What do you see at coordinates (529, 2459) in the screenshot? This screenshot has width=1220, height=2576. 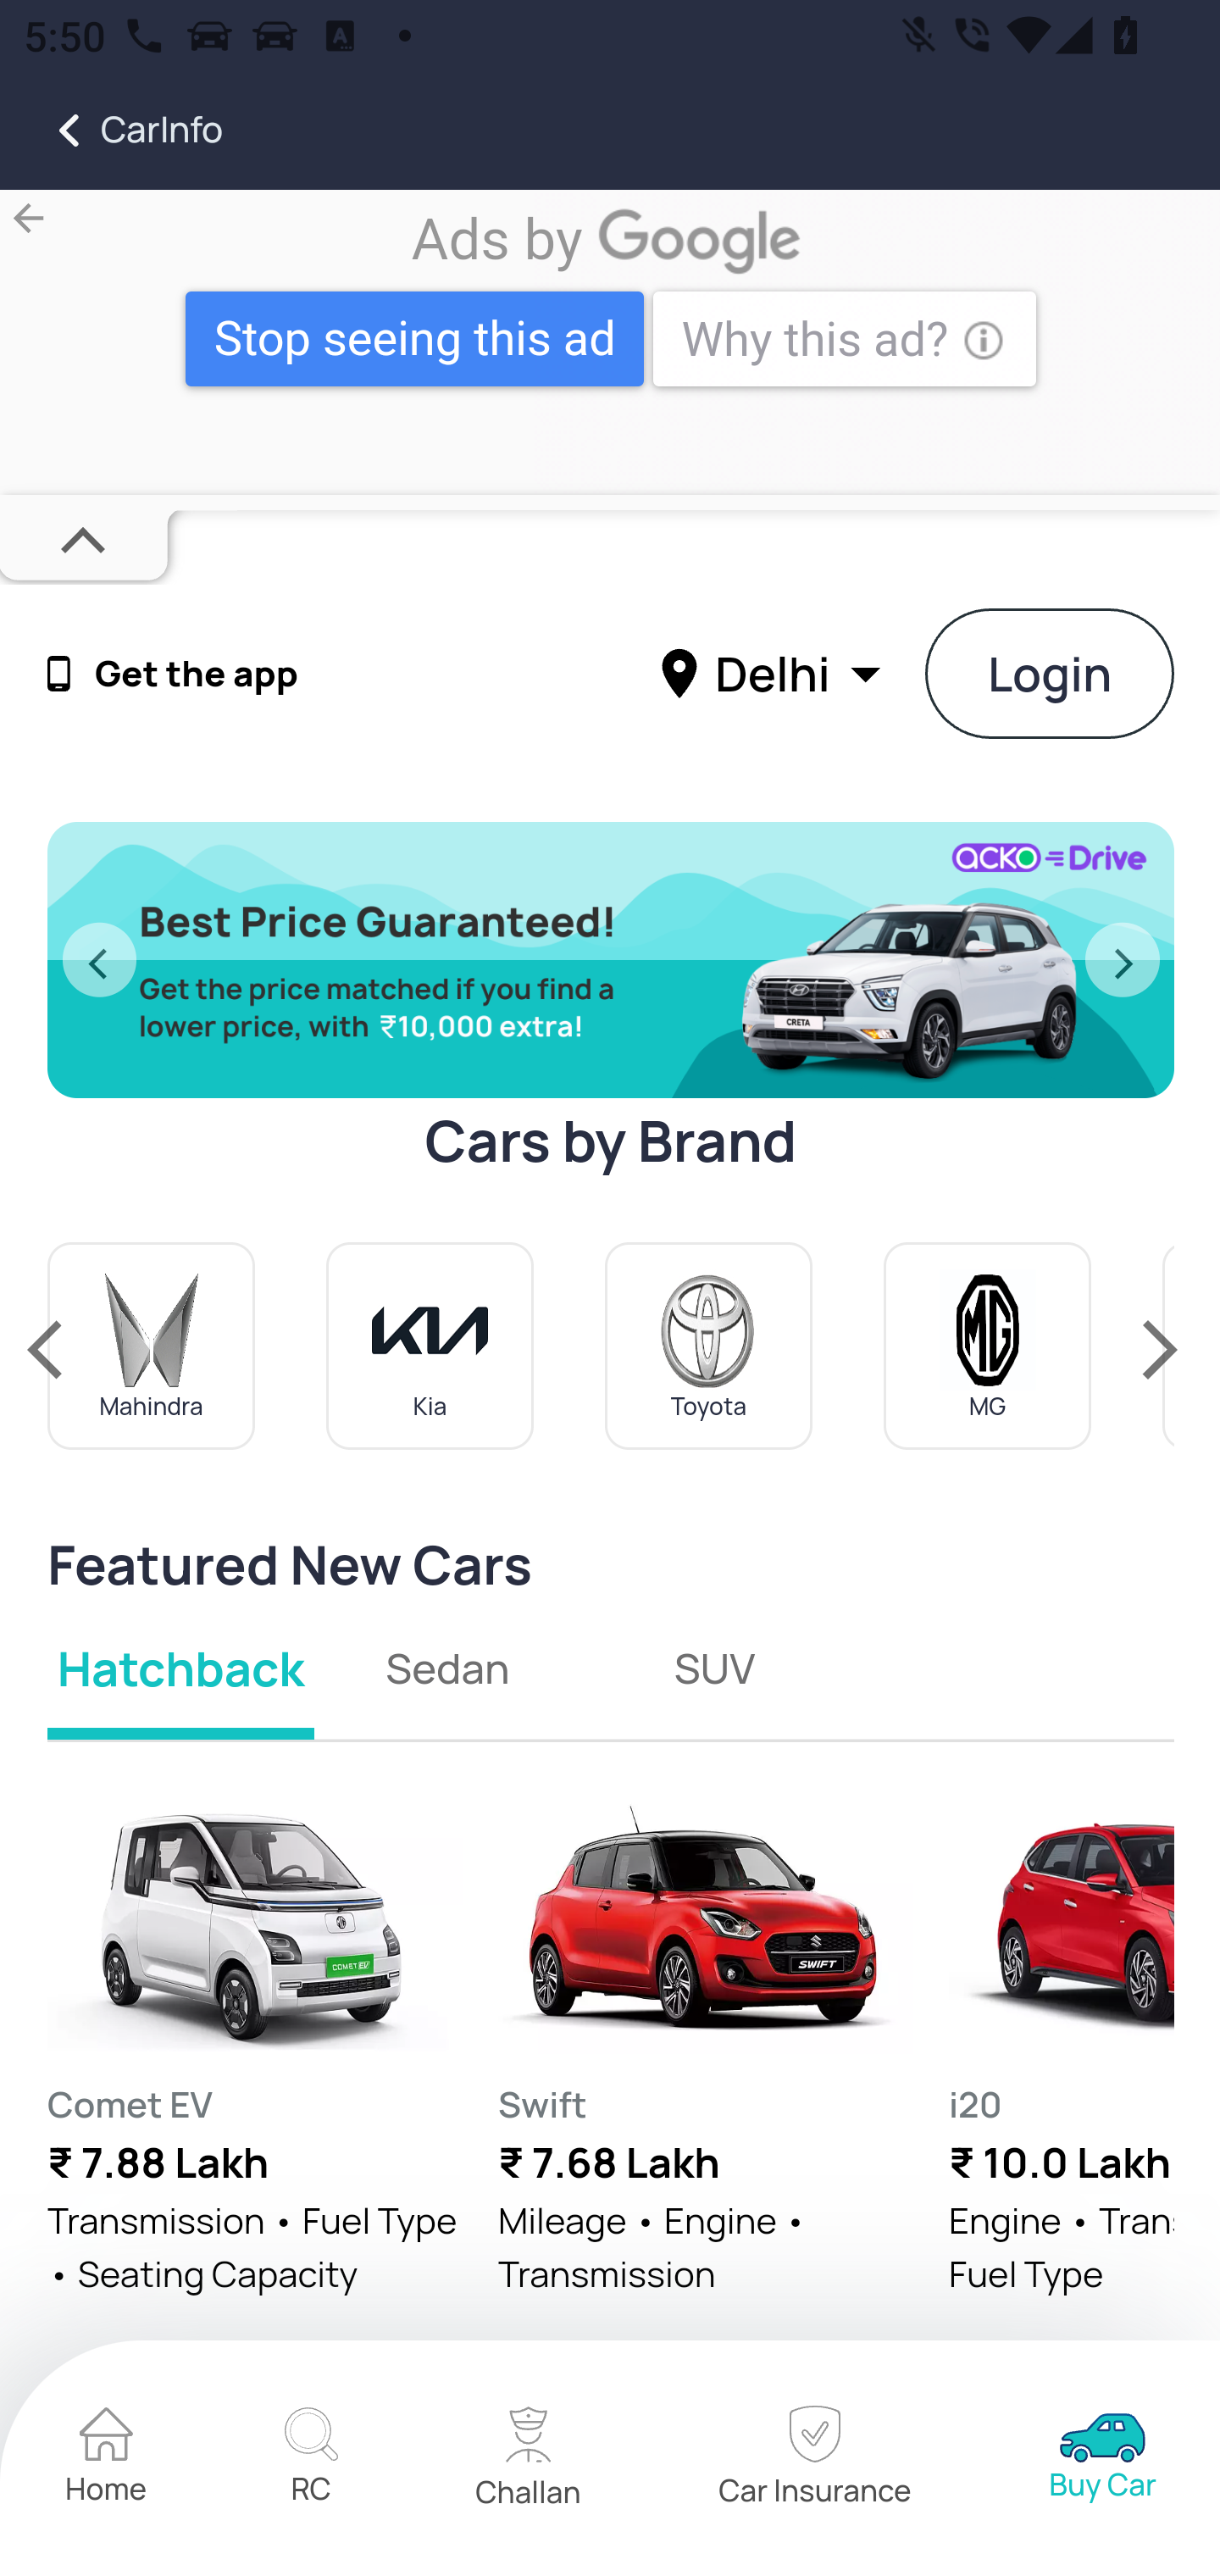 I see `home Challan home Challan` at bounding box center [529, 2459].